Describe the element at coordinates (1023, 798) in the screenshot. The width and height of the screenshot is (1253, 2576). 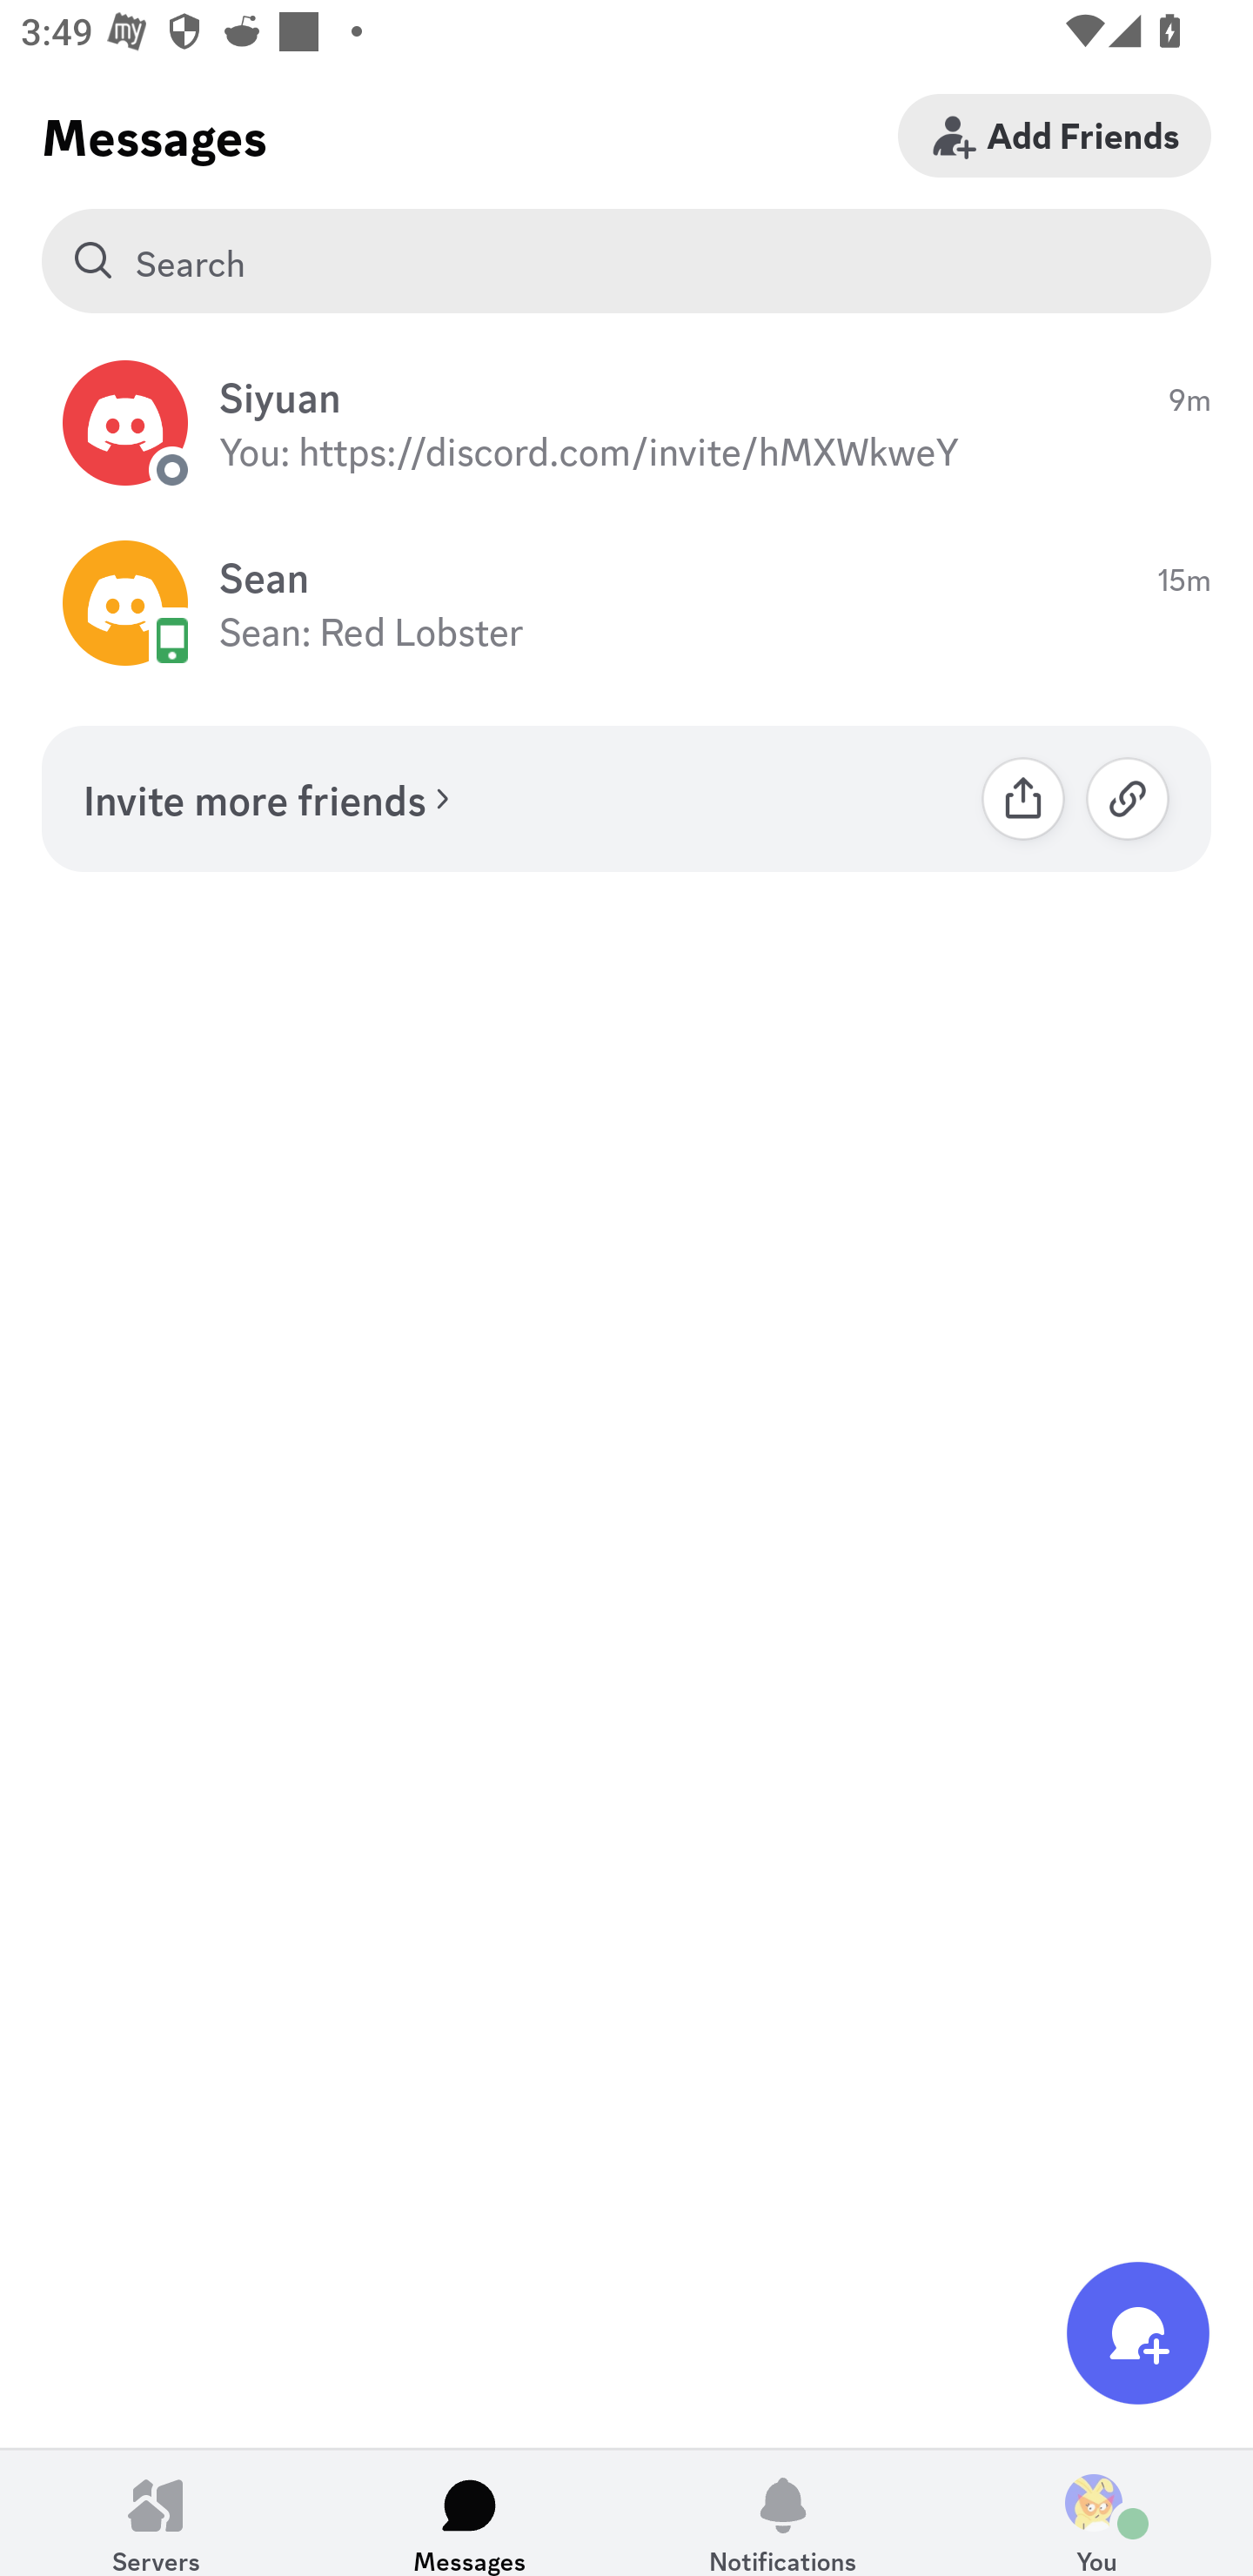
I see `Share Link` at that location.